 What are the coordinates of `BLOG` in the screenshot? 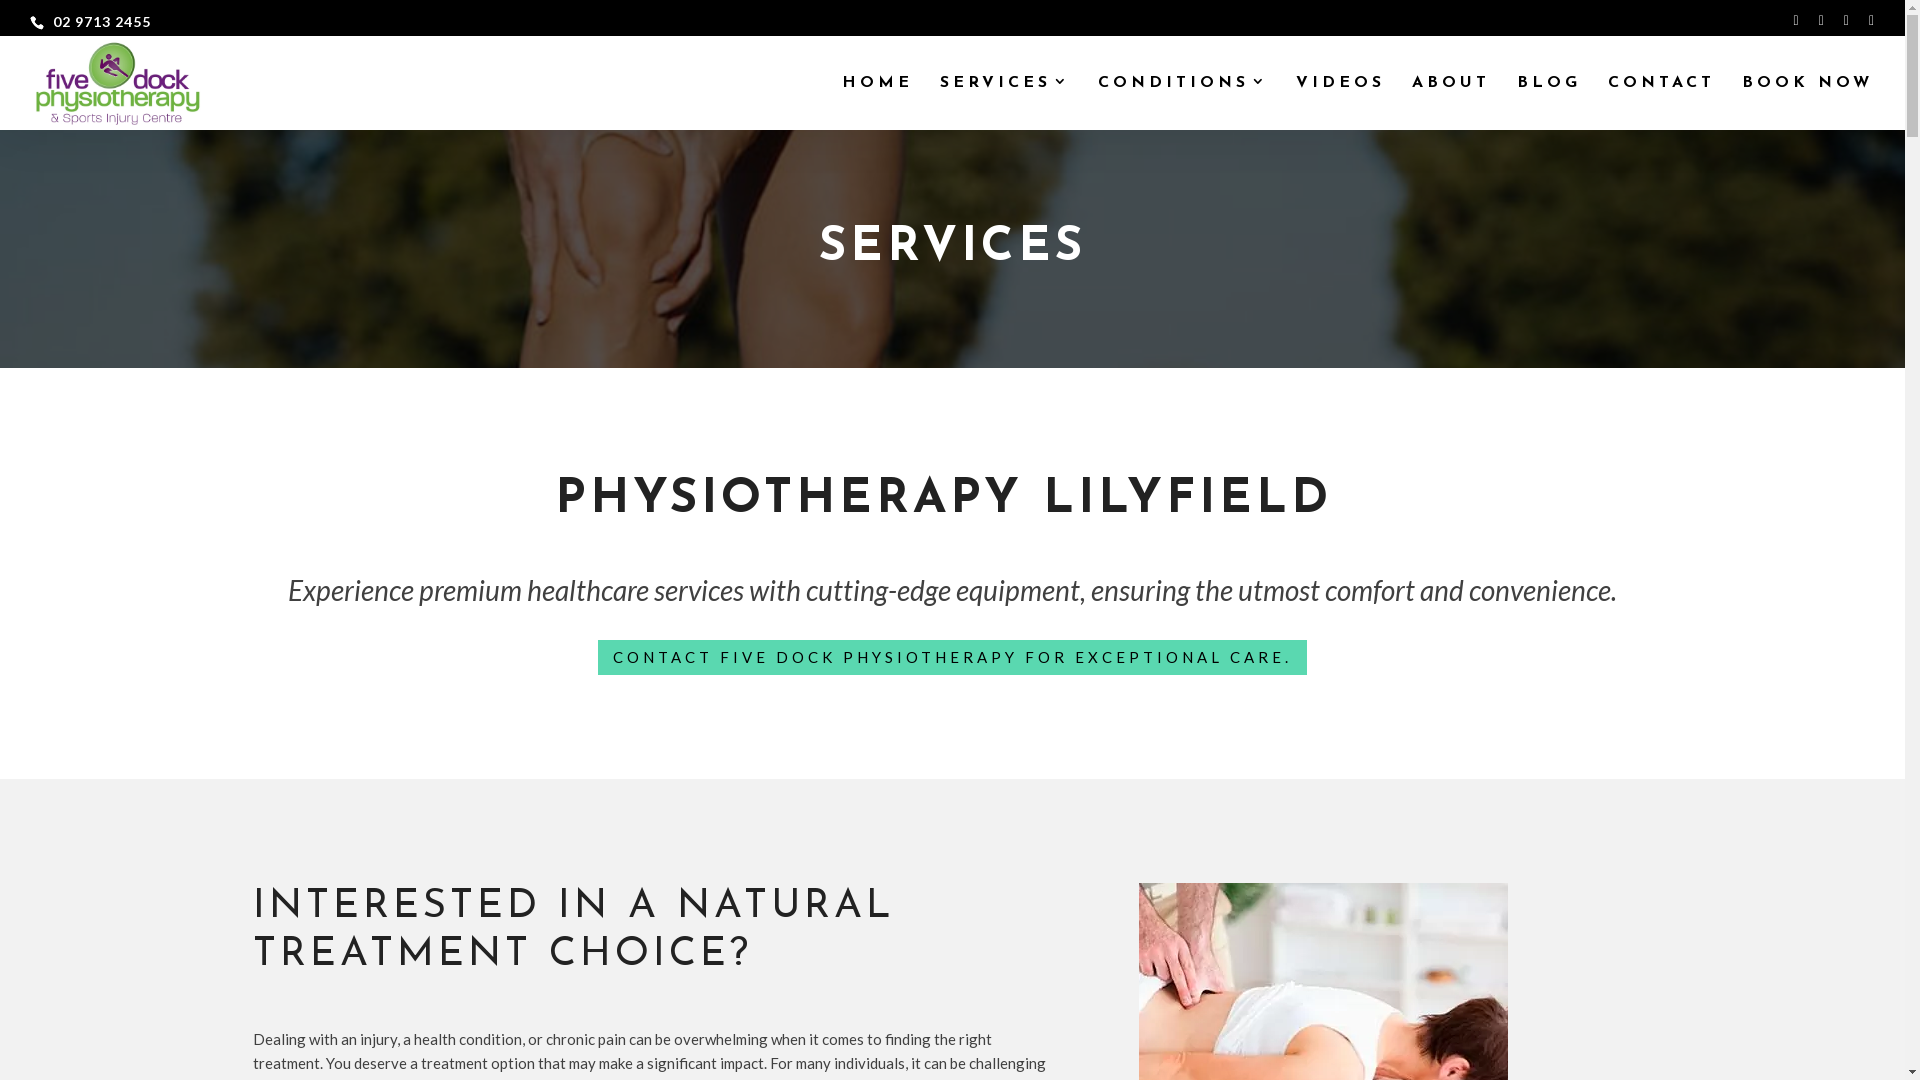 It's located at (1549, 103).